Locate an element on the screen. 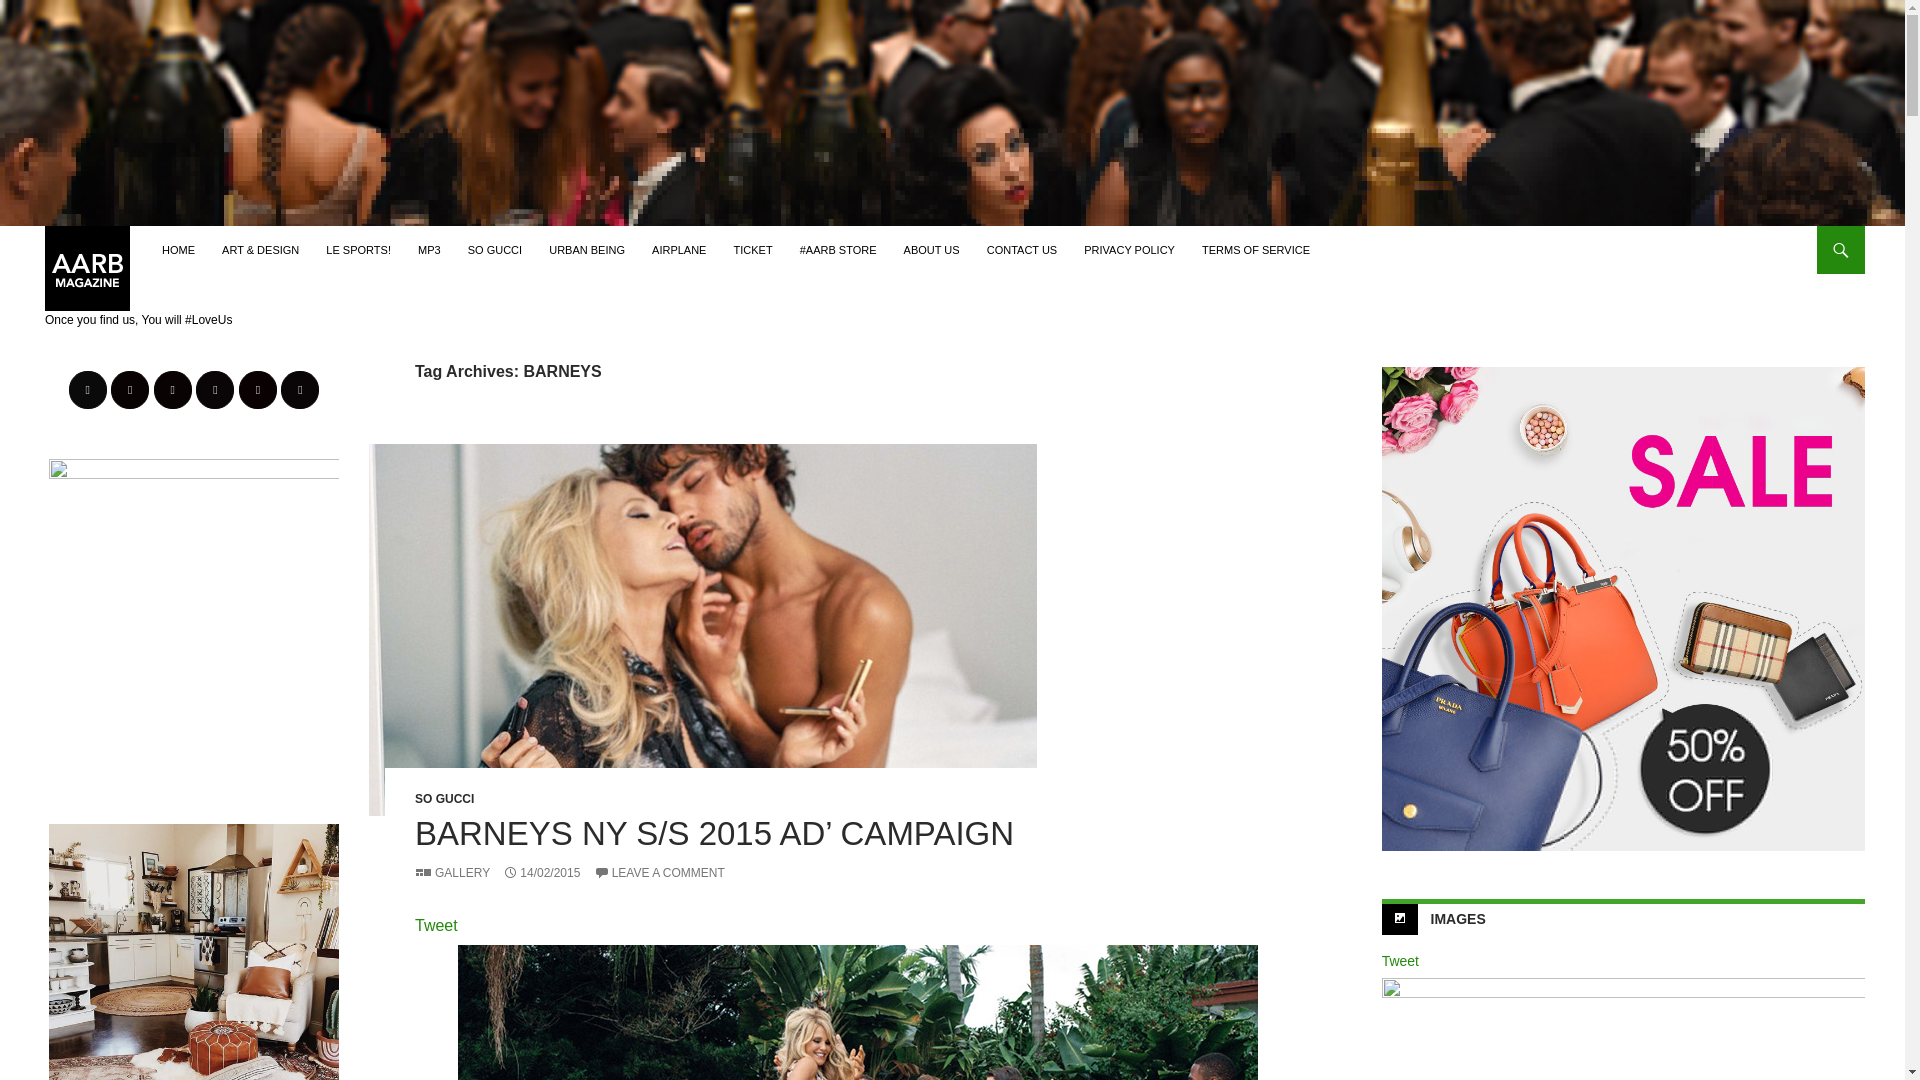  LE SPORTS! is located at coordinates (358, 250).